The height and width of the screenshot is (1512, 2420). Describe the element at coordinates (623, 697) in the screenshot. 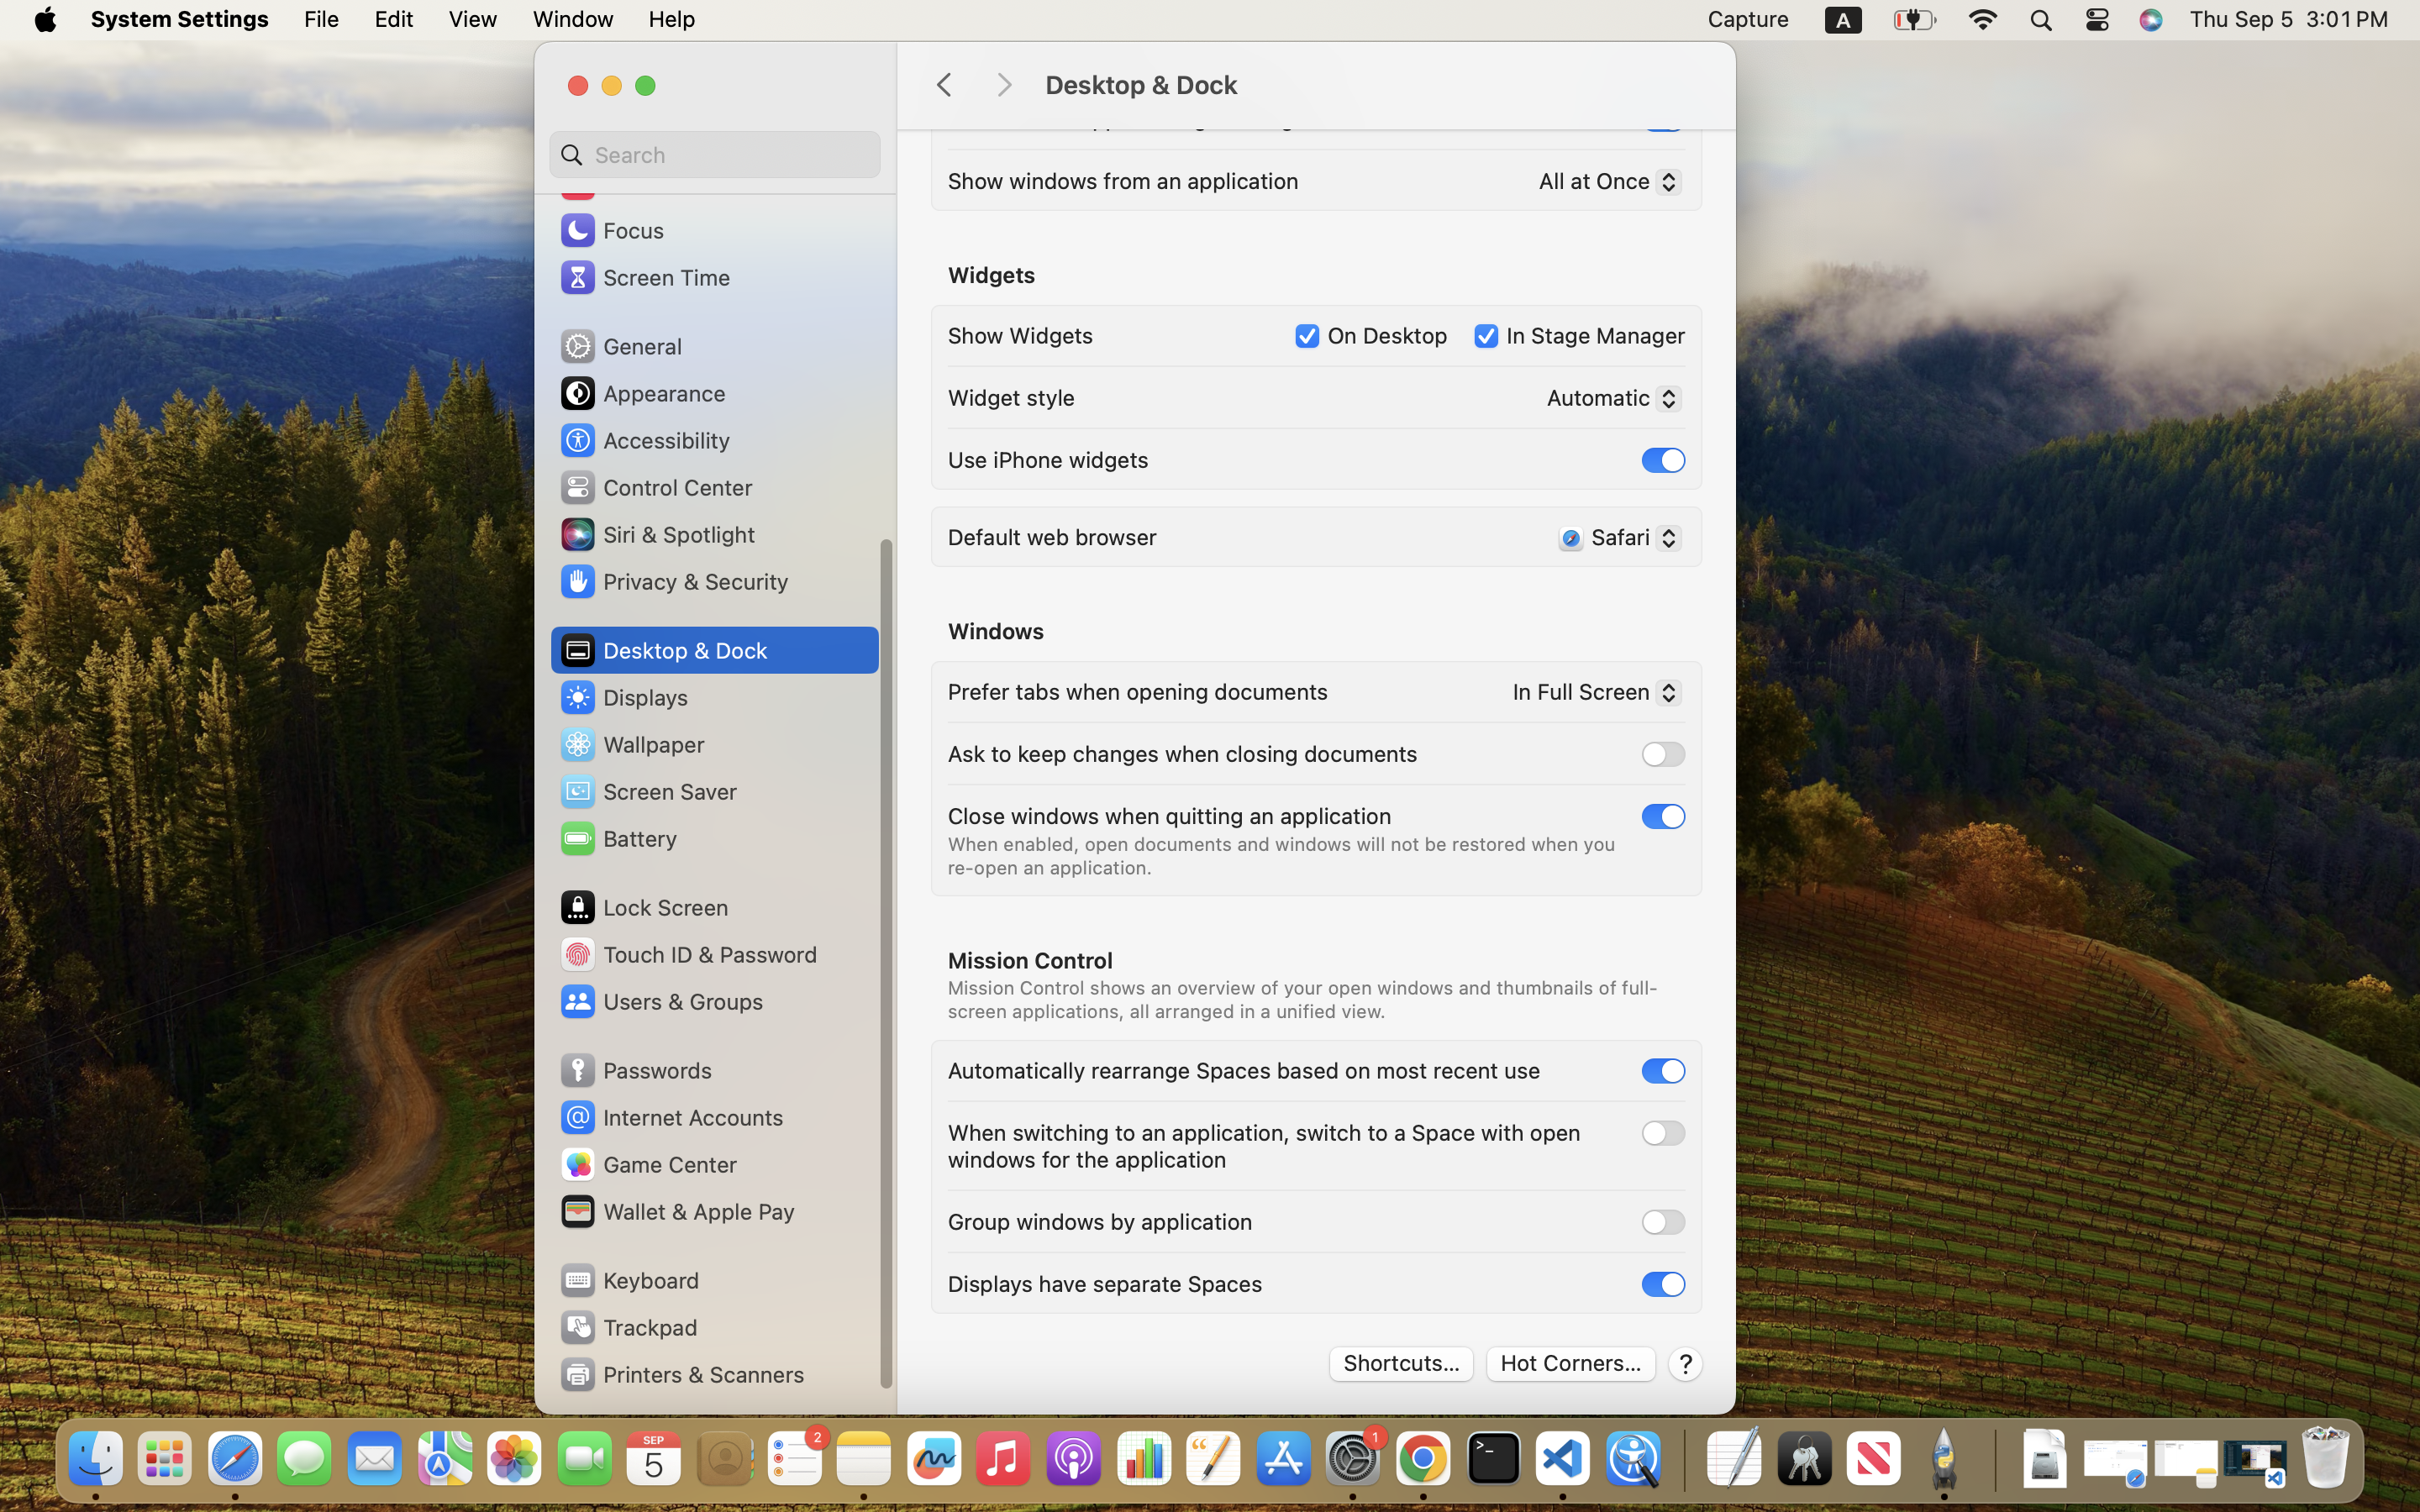

I see `Displays` at that location.